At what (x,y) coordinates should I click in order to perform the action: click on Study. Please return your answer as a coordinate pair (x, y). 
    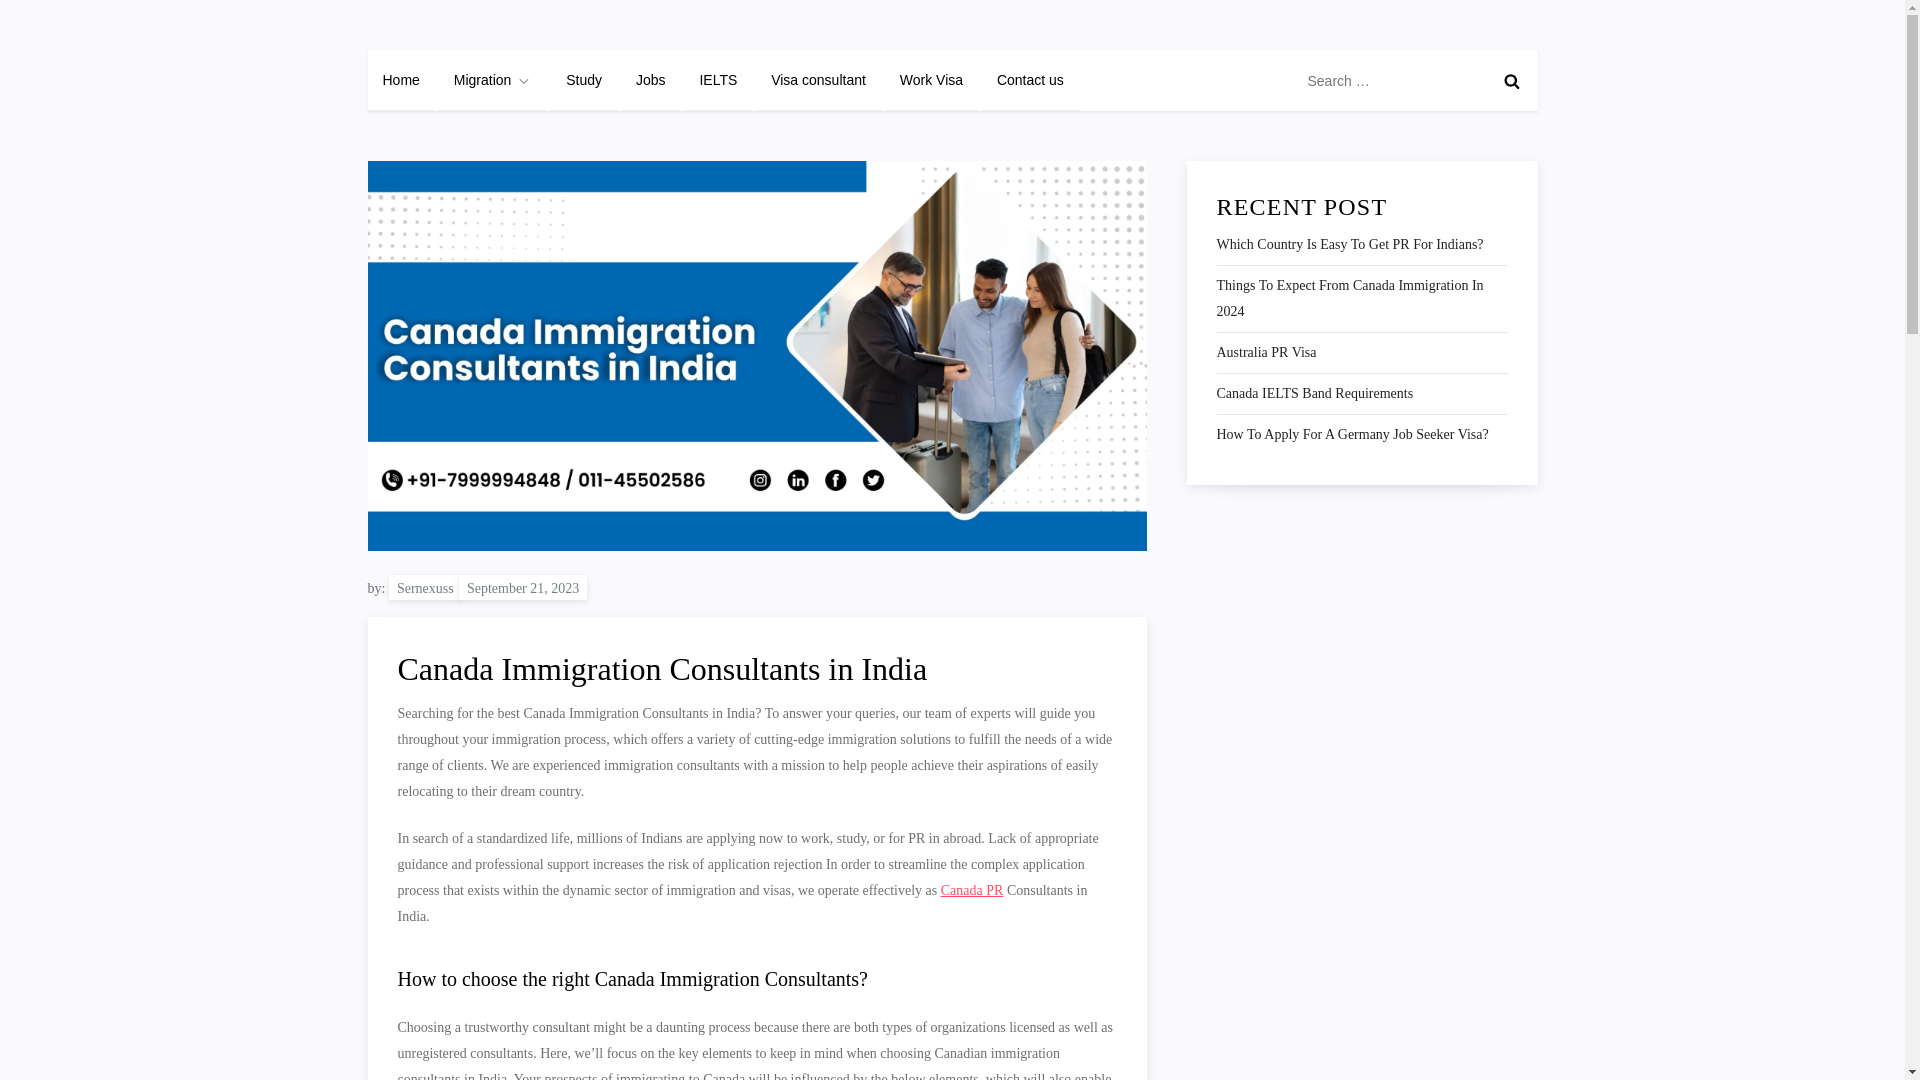
    Looking at the image, I should click on (584, 80).